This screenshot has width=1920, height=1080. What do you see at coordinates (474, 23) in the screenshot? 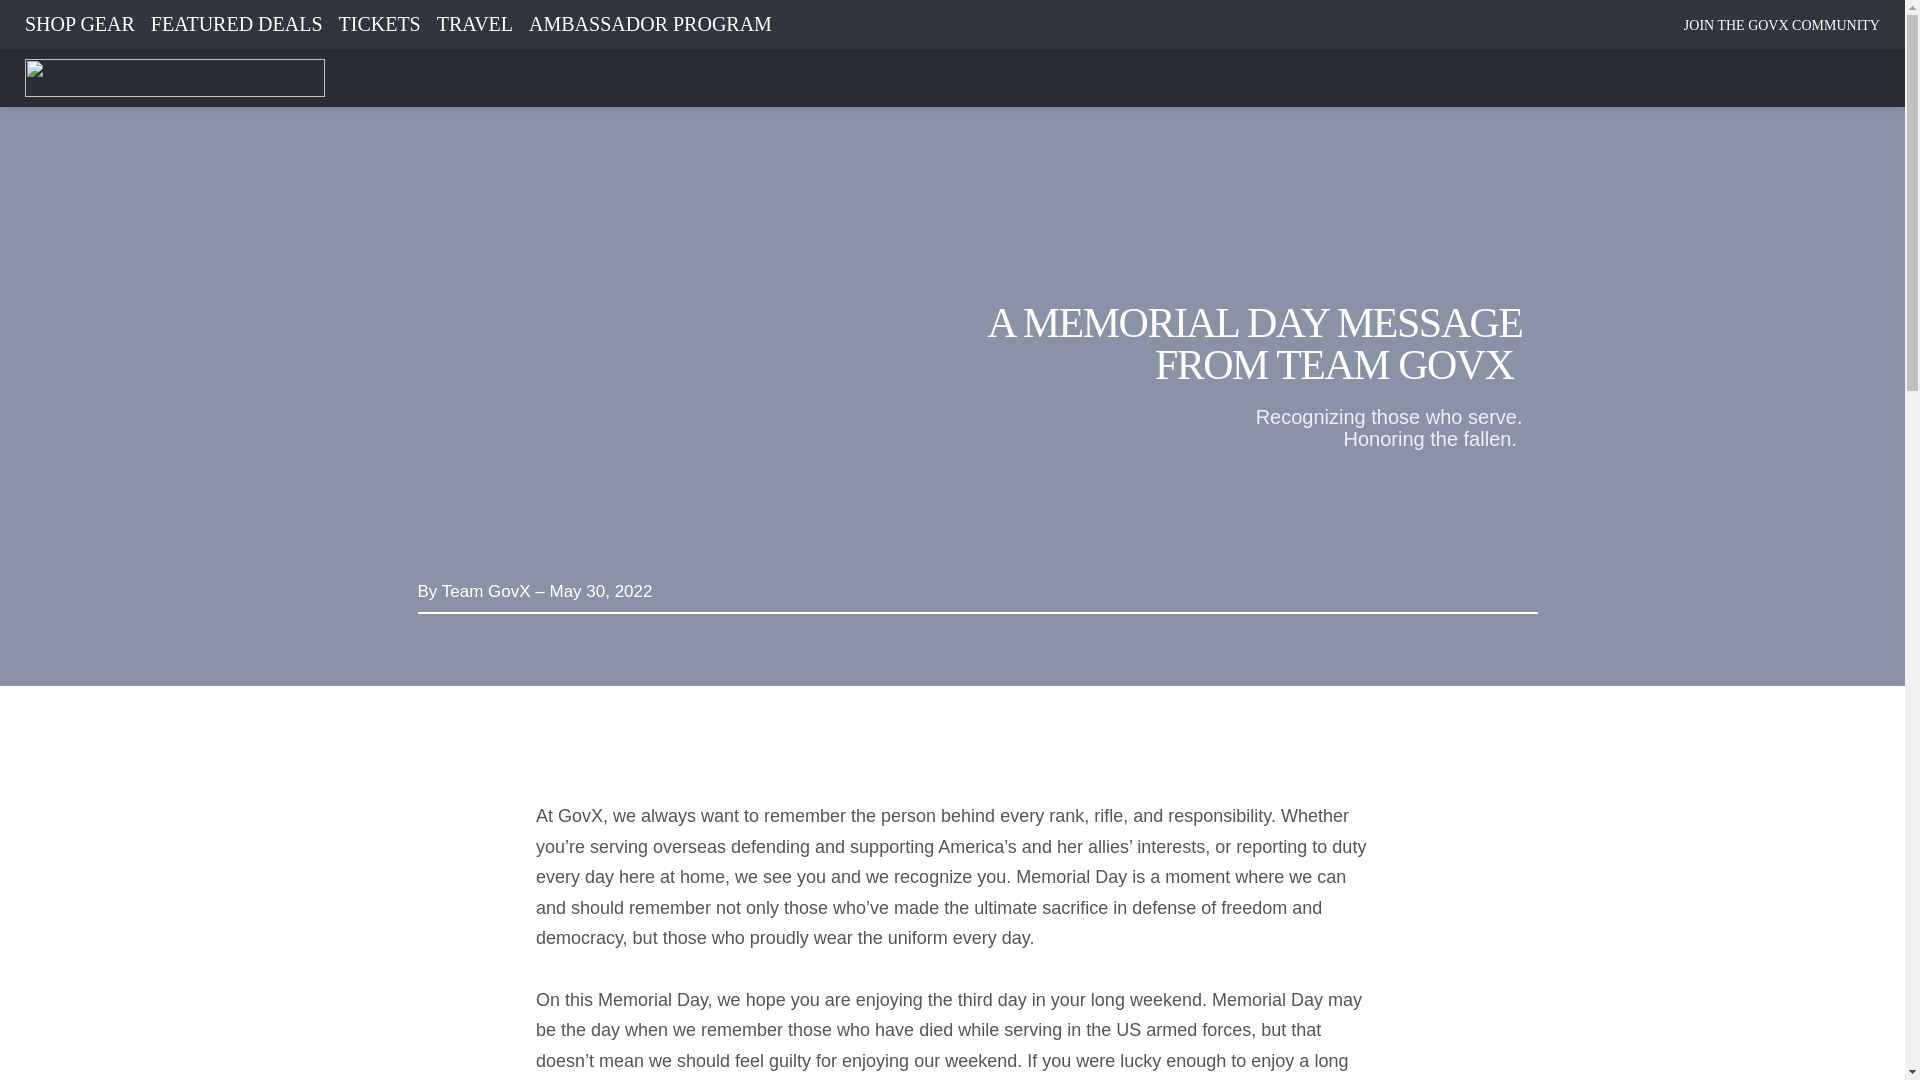
I see `TRAVEL` at bounding box center [474, 23].